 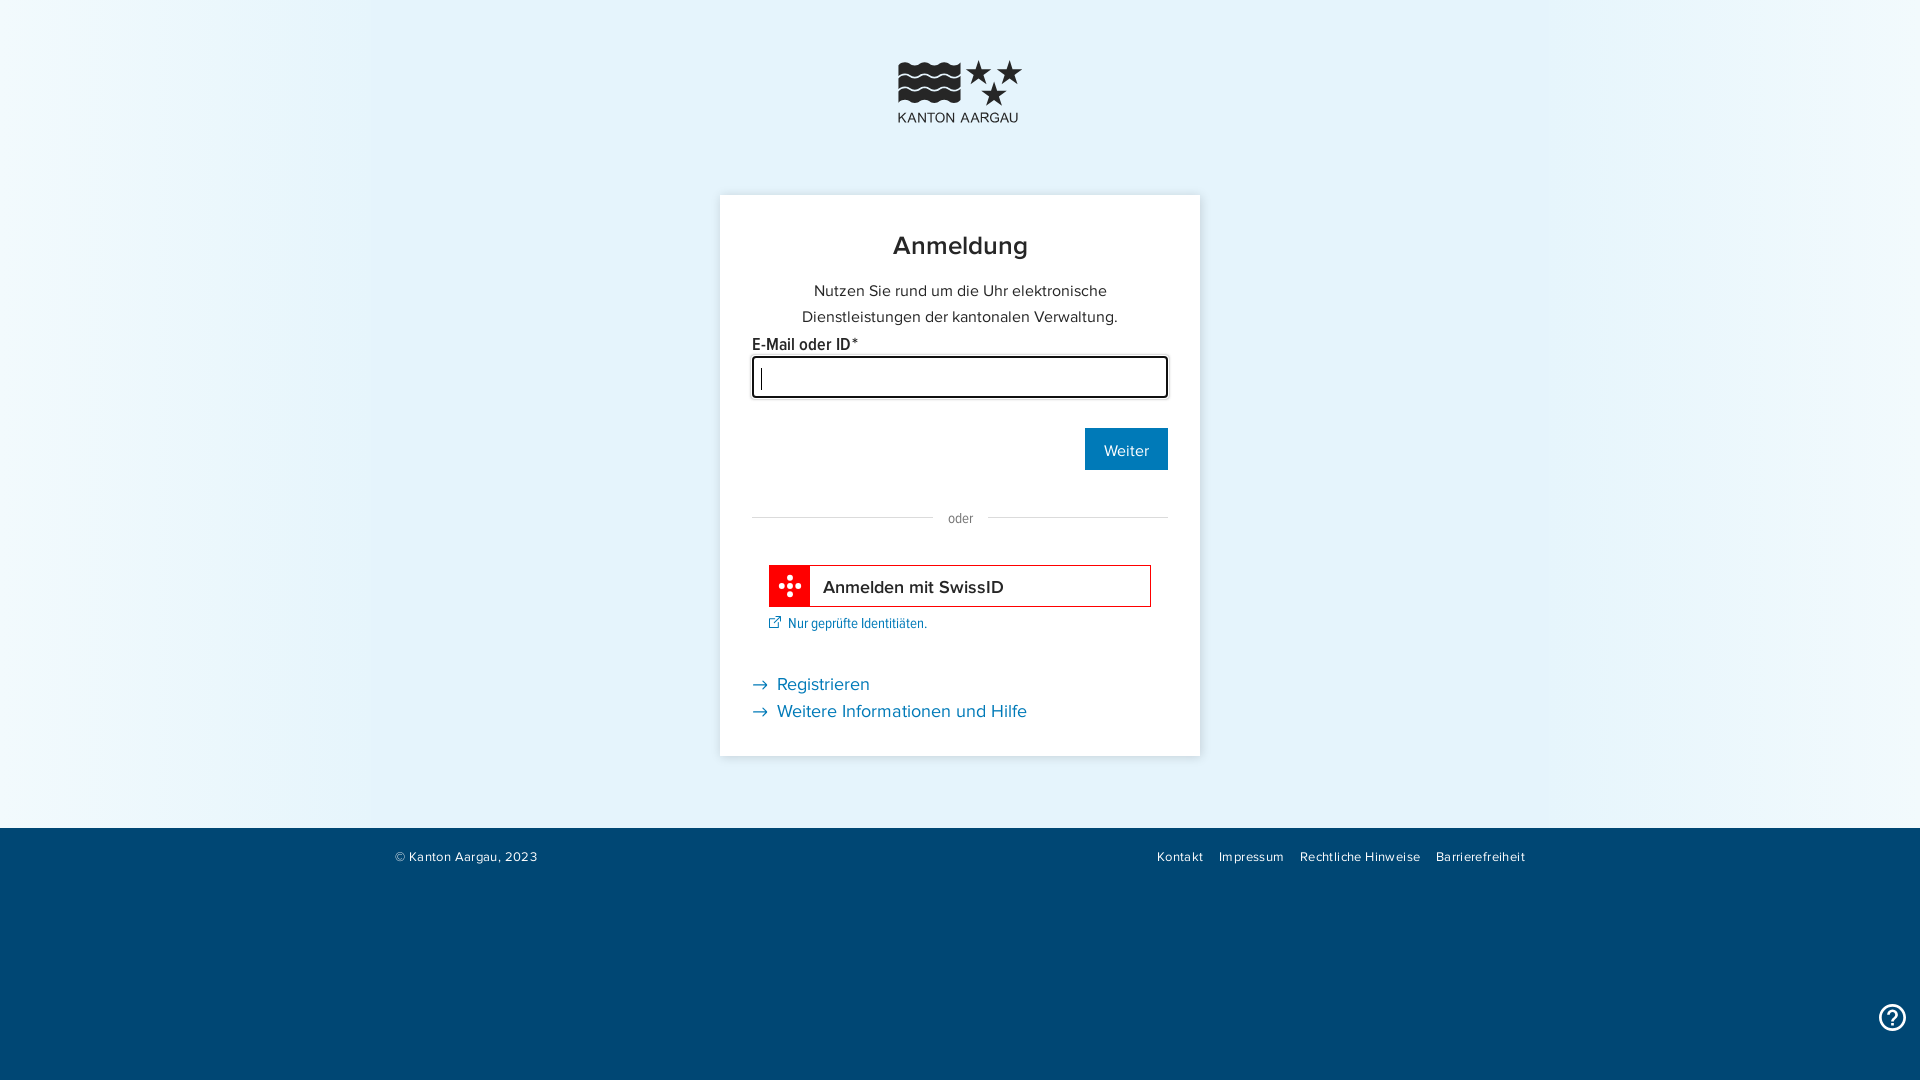 I want to click on Weitere Informationen und Hilfe, so click(x=890, y=710).